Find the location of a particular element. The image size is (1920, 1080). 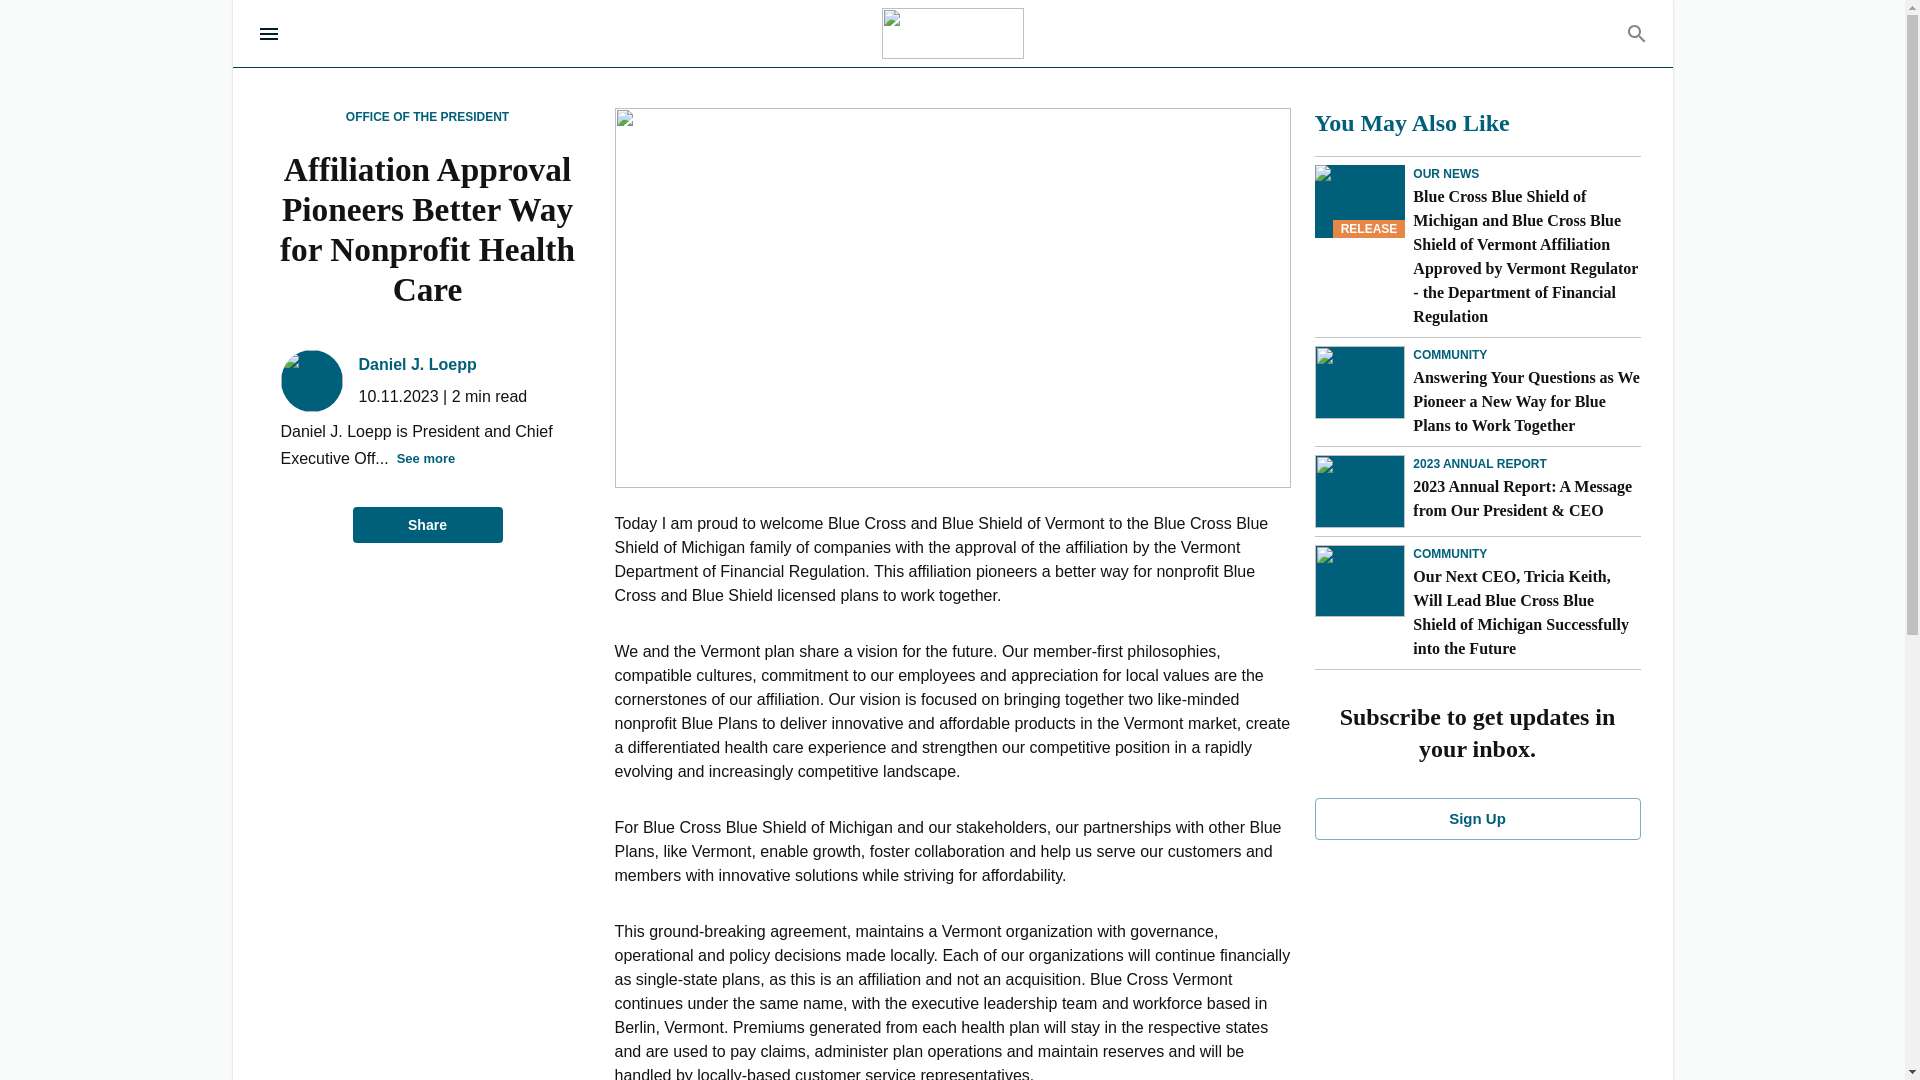

Sign Up is located at coordinates (1476, 819).